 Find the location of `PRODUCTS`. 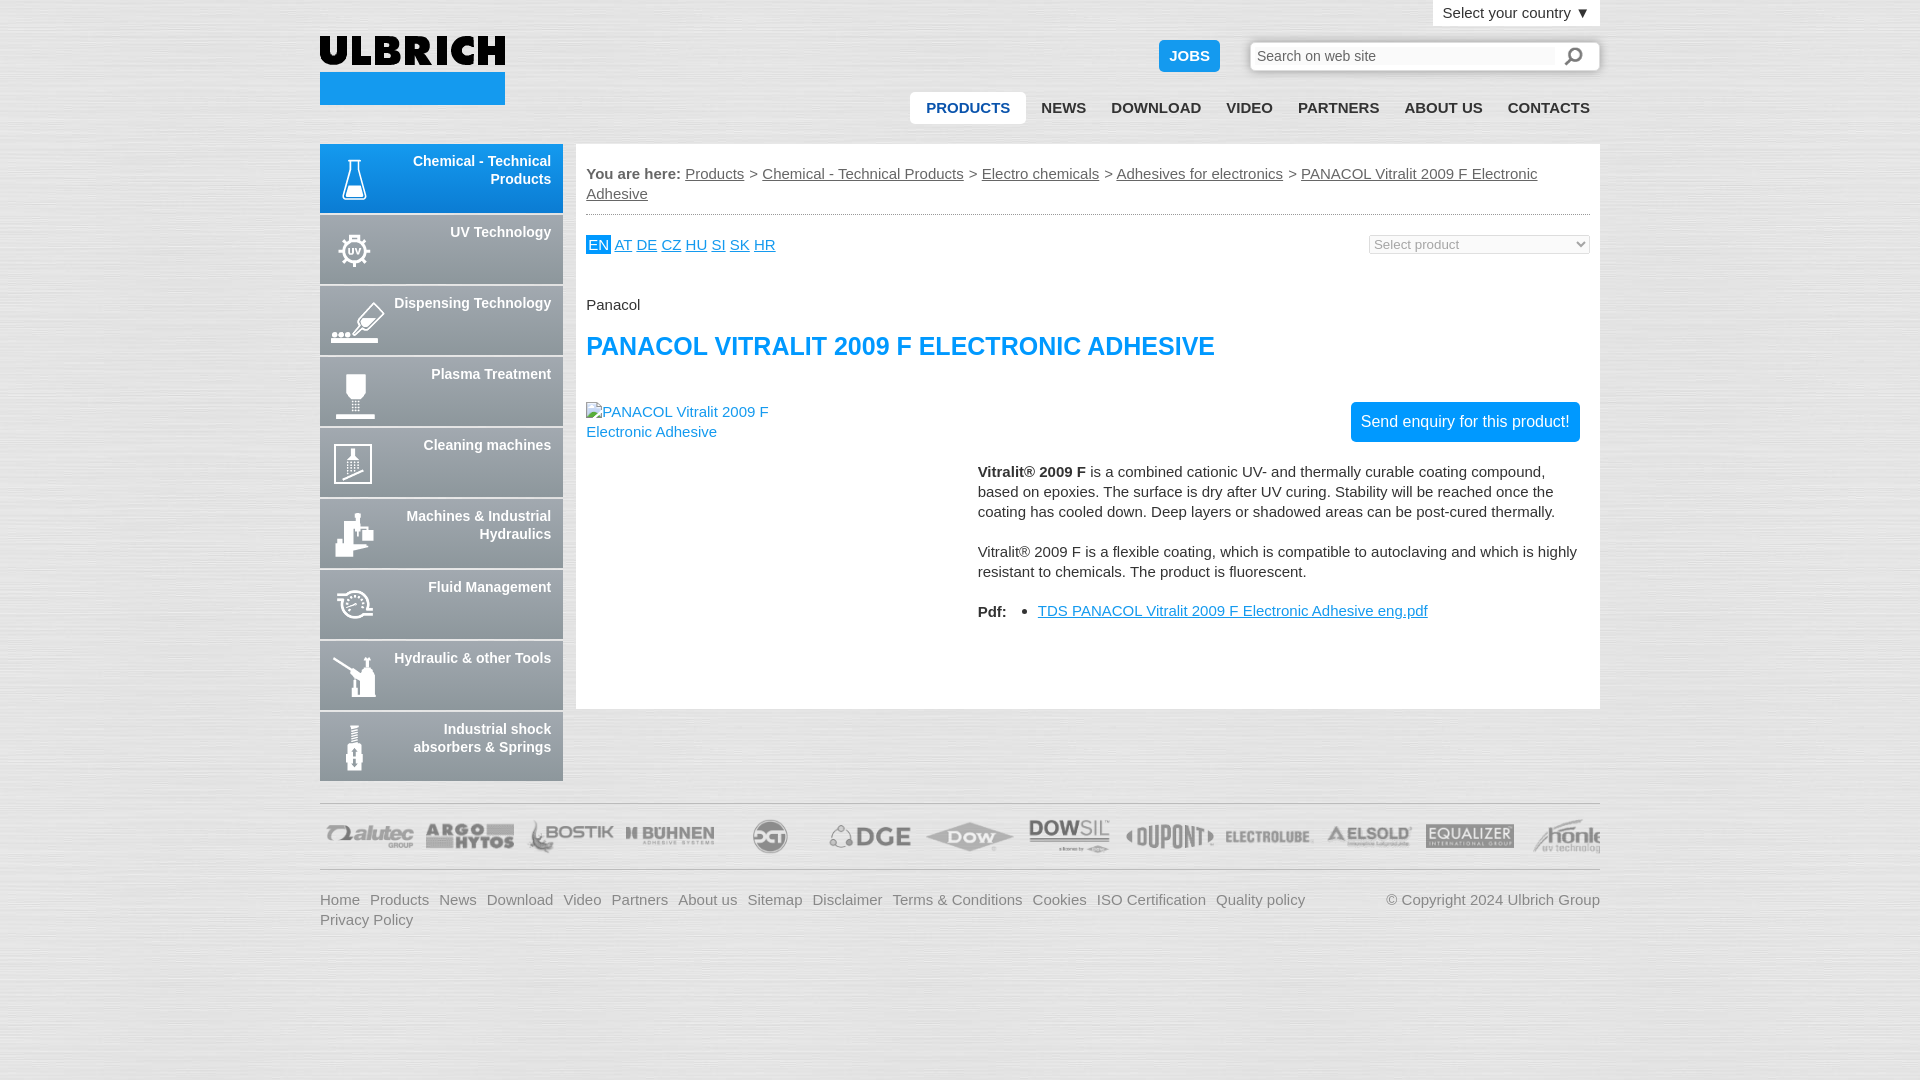

PRODUCTS is located at coordinates (968, 108).